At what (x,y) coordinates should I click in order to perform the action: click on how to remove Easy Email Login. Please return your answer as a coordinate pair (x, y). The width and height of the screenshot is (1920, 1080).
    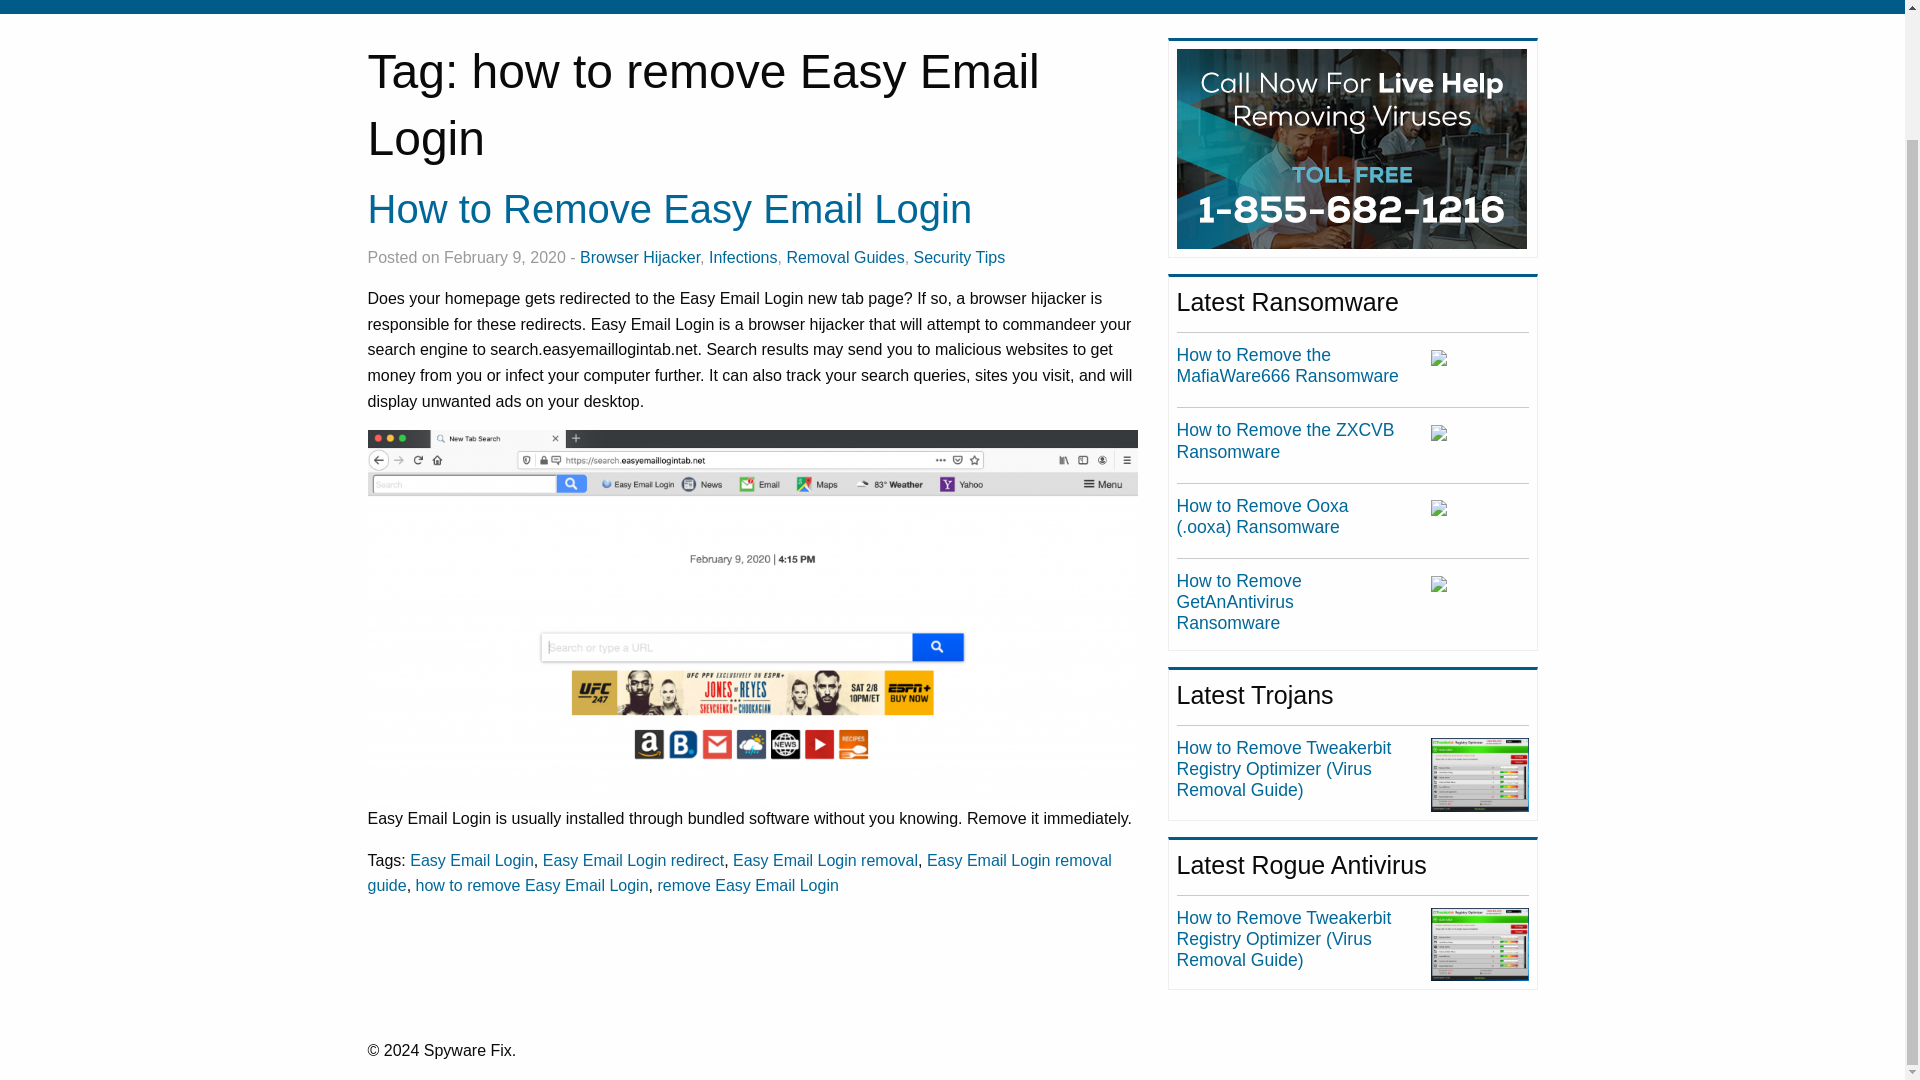
    Looking at the image, I should click on (532, 885).